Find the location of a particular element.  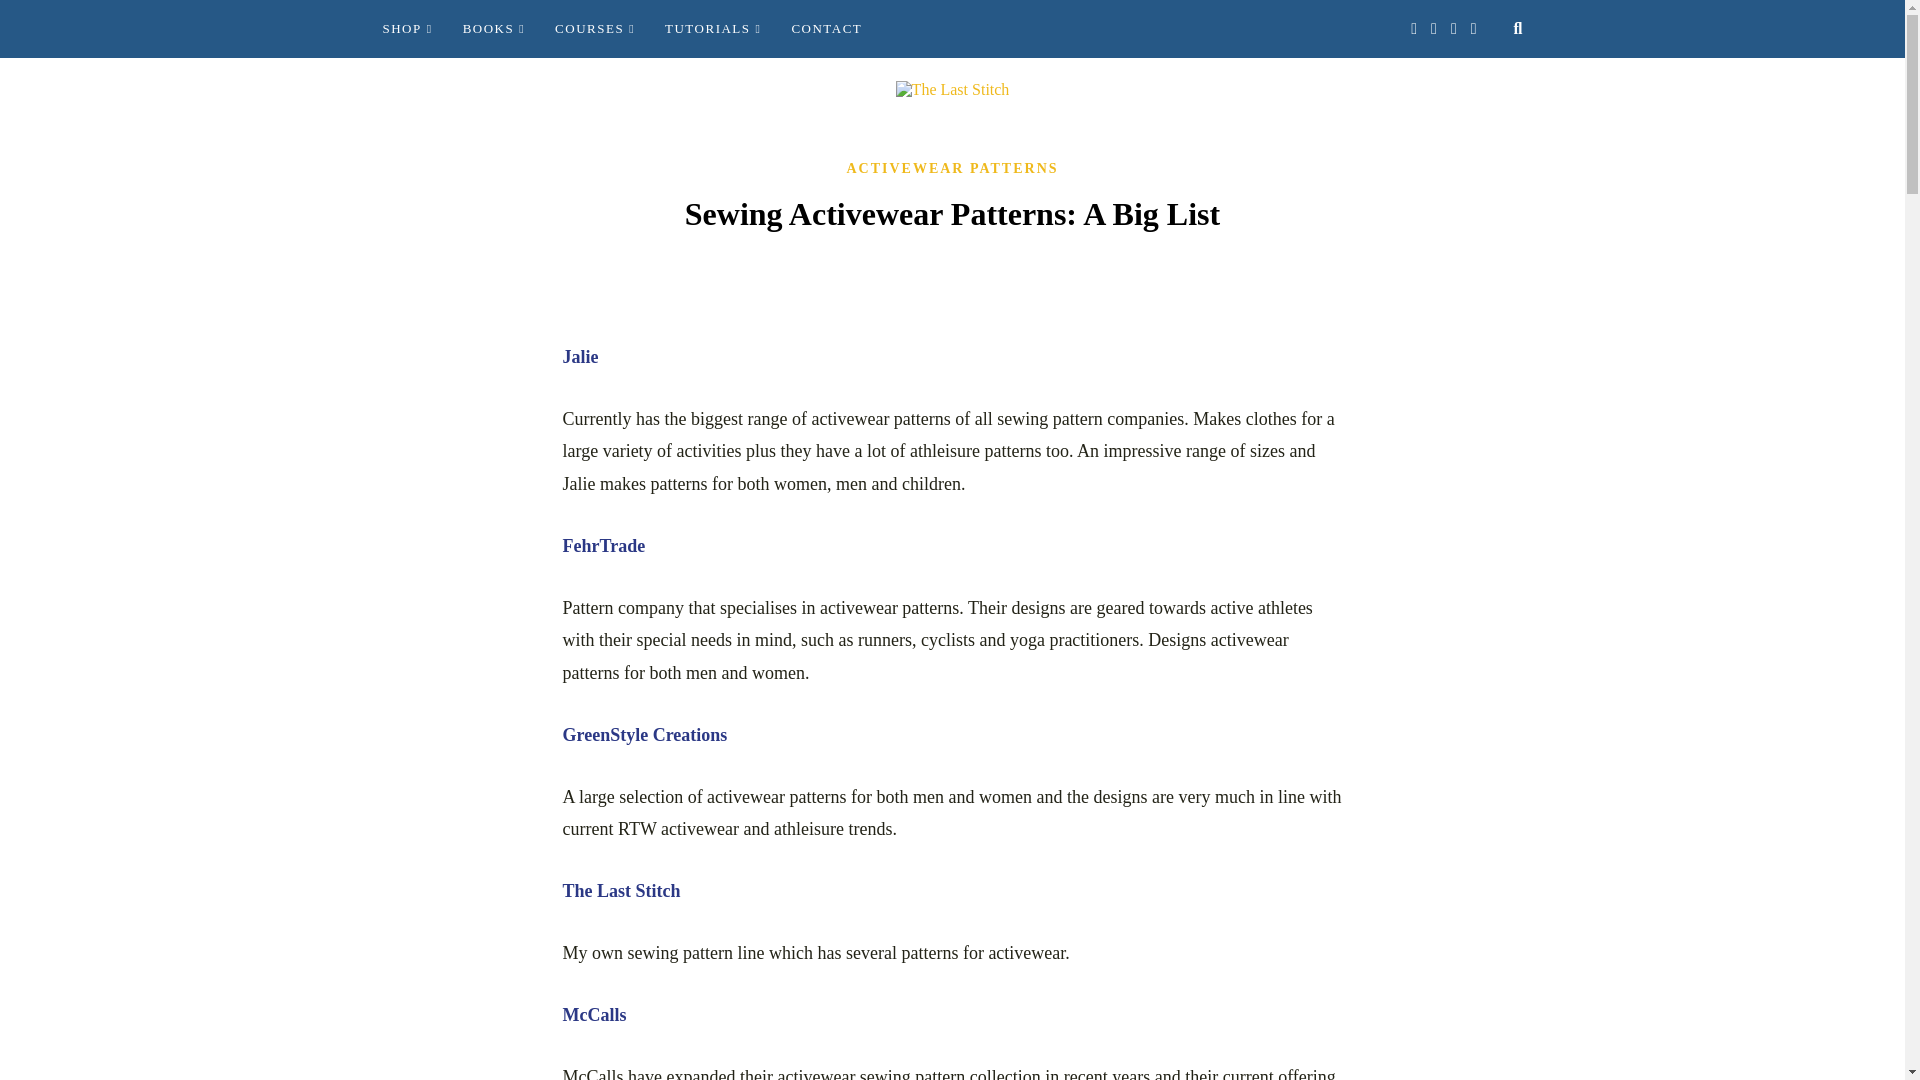

BOOKS is located at coordinates (493, 29).